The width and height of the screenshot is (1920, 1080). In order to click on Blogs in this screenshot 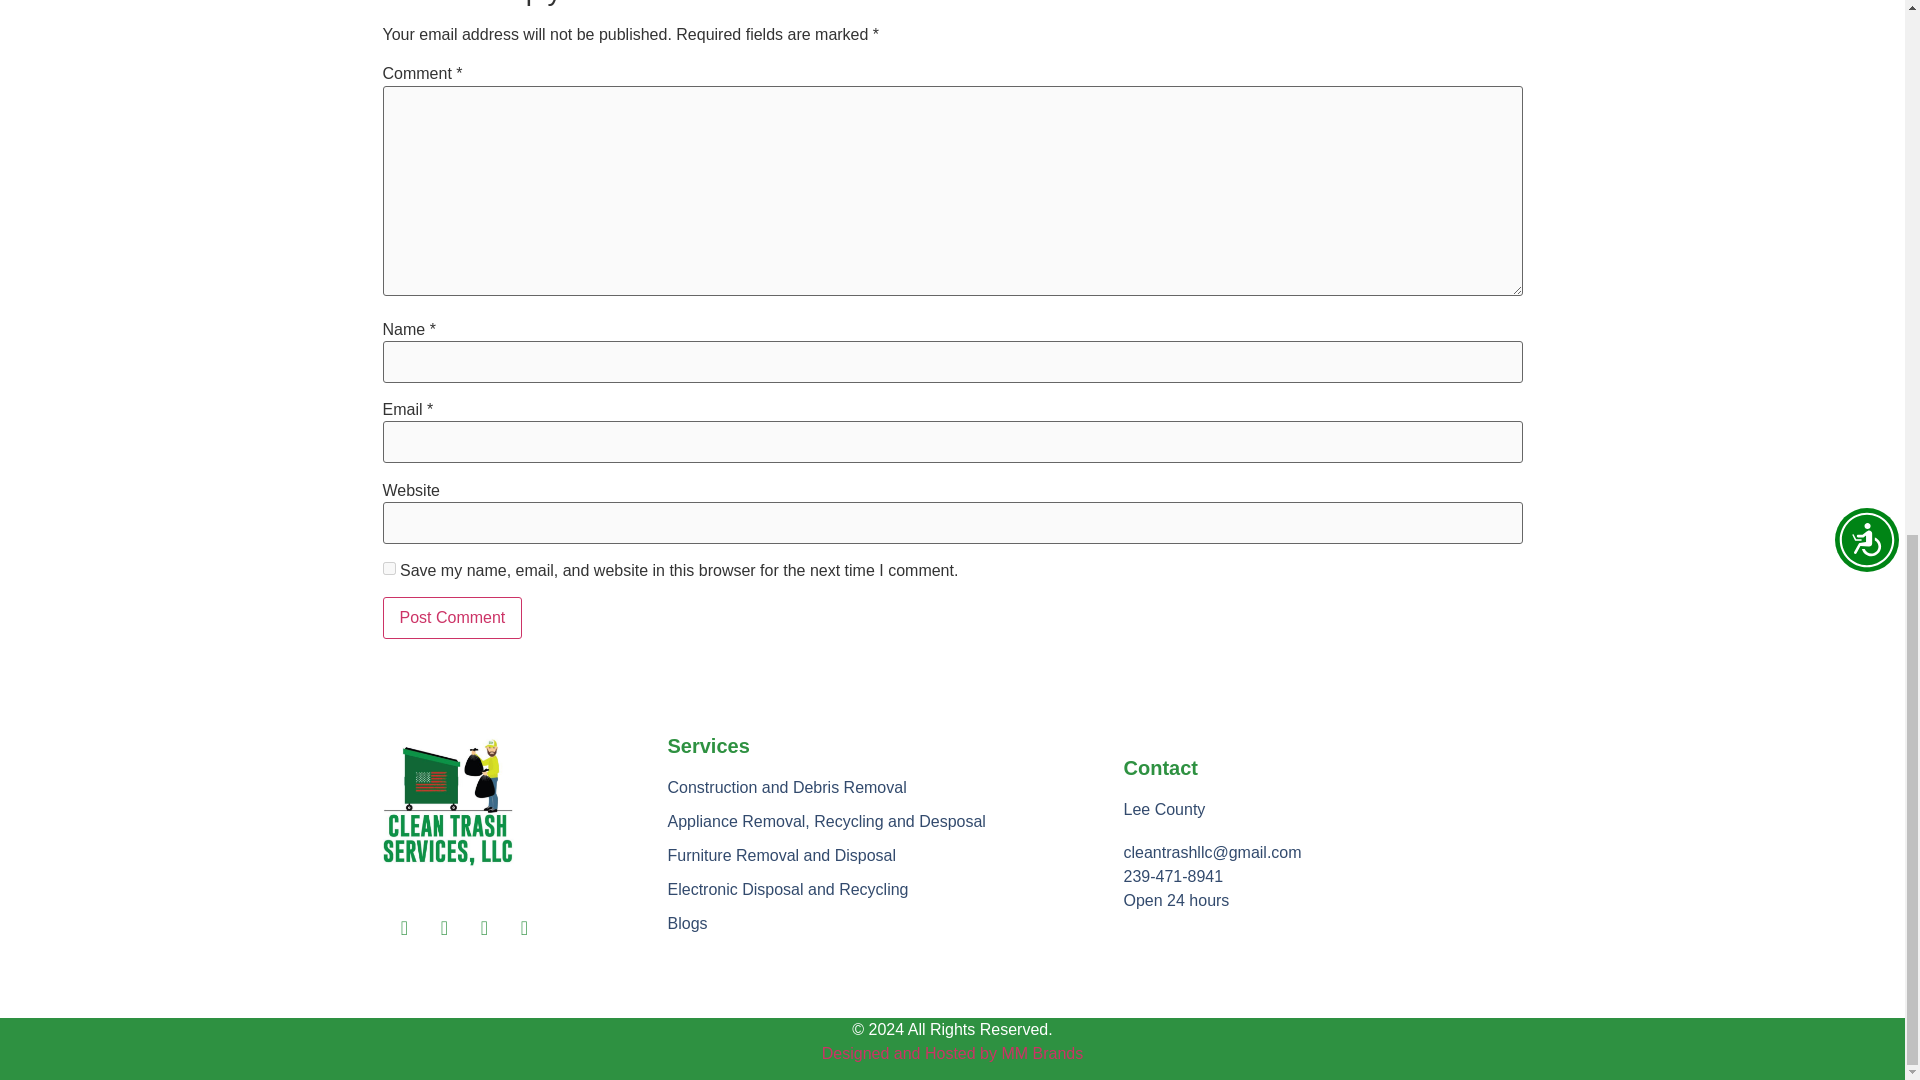, I will do `click(896, 924)`.